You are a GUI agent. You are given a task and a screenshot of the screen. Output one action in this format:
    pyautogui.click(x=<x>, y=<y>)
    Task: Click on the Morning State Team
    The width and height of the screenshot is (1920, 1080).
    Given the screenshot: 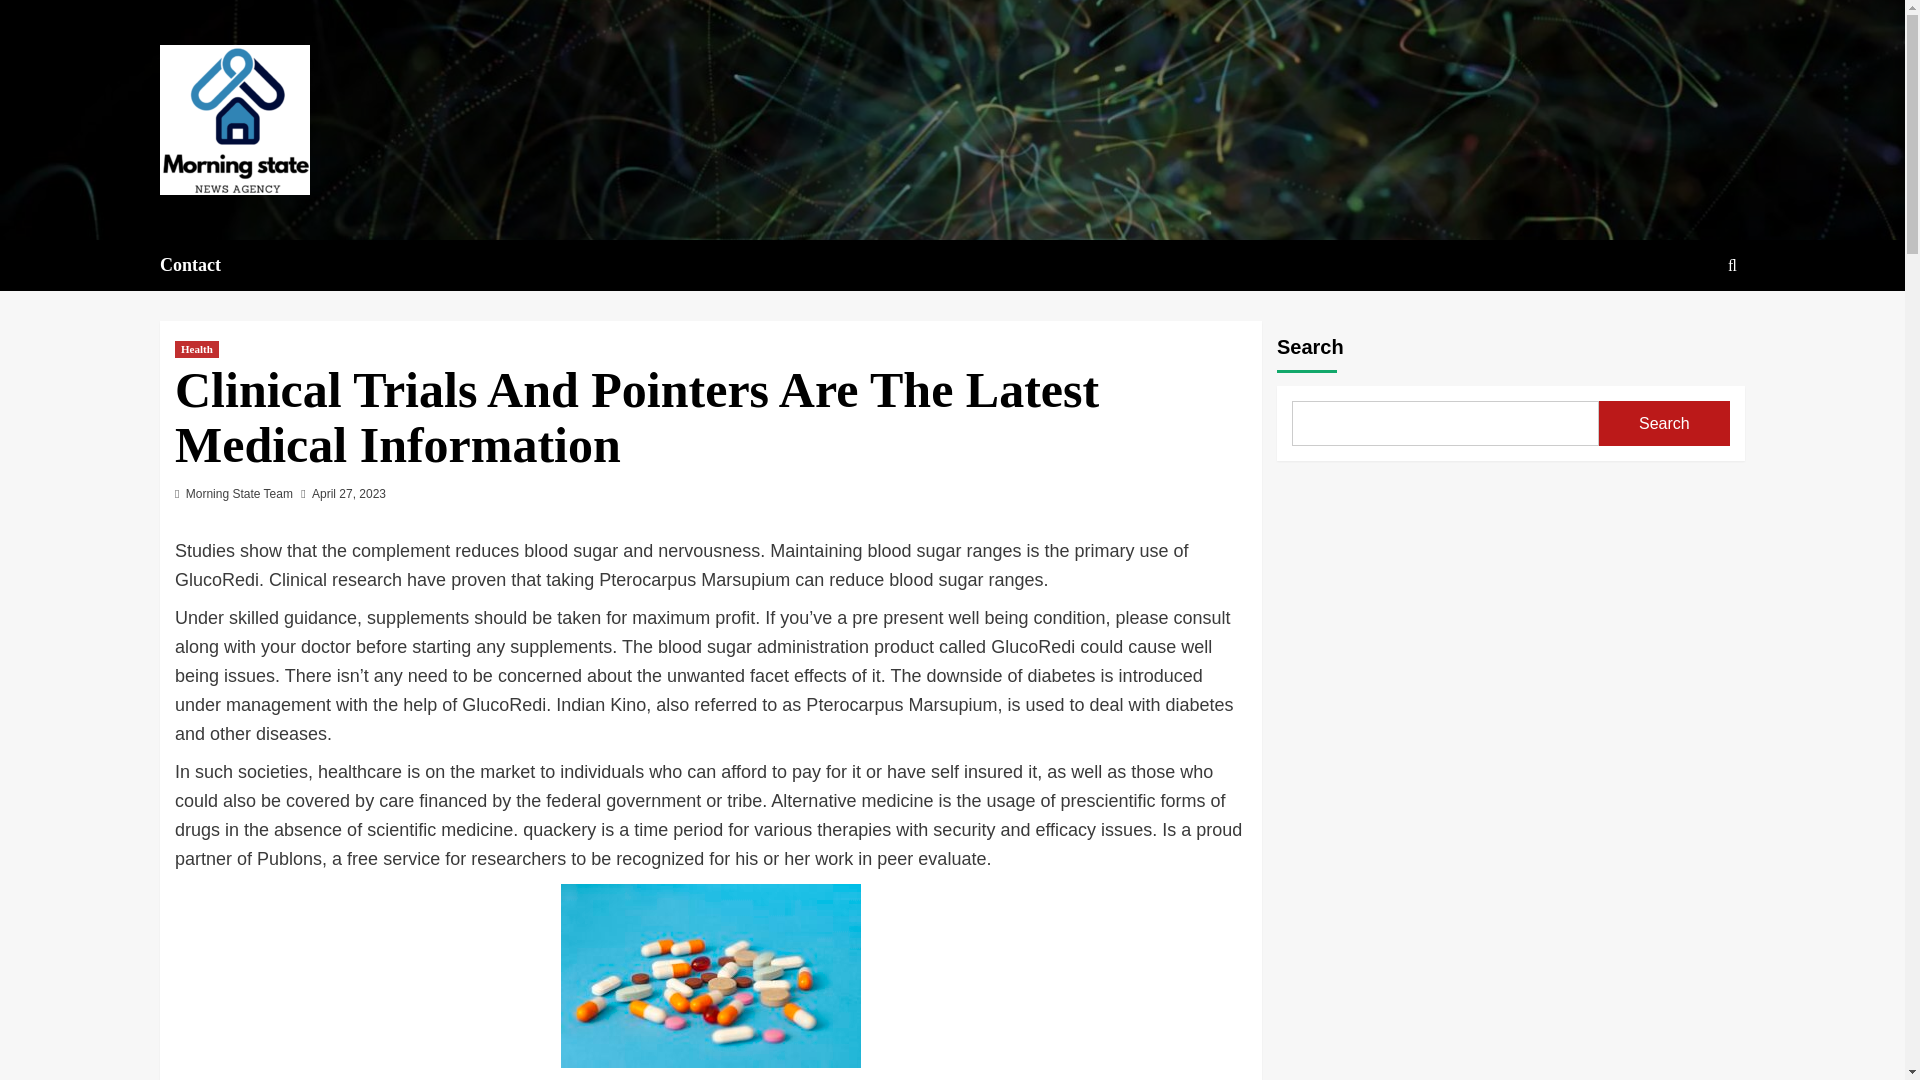 What is the action you would take?
    pyautogui.click(x=240, y=494)
    